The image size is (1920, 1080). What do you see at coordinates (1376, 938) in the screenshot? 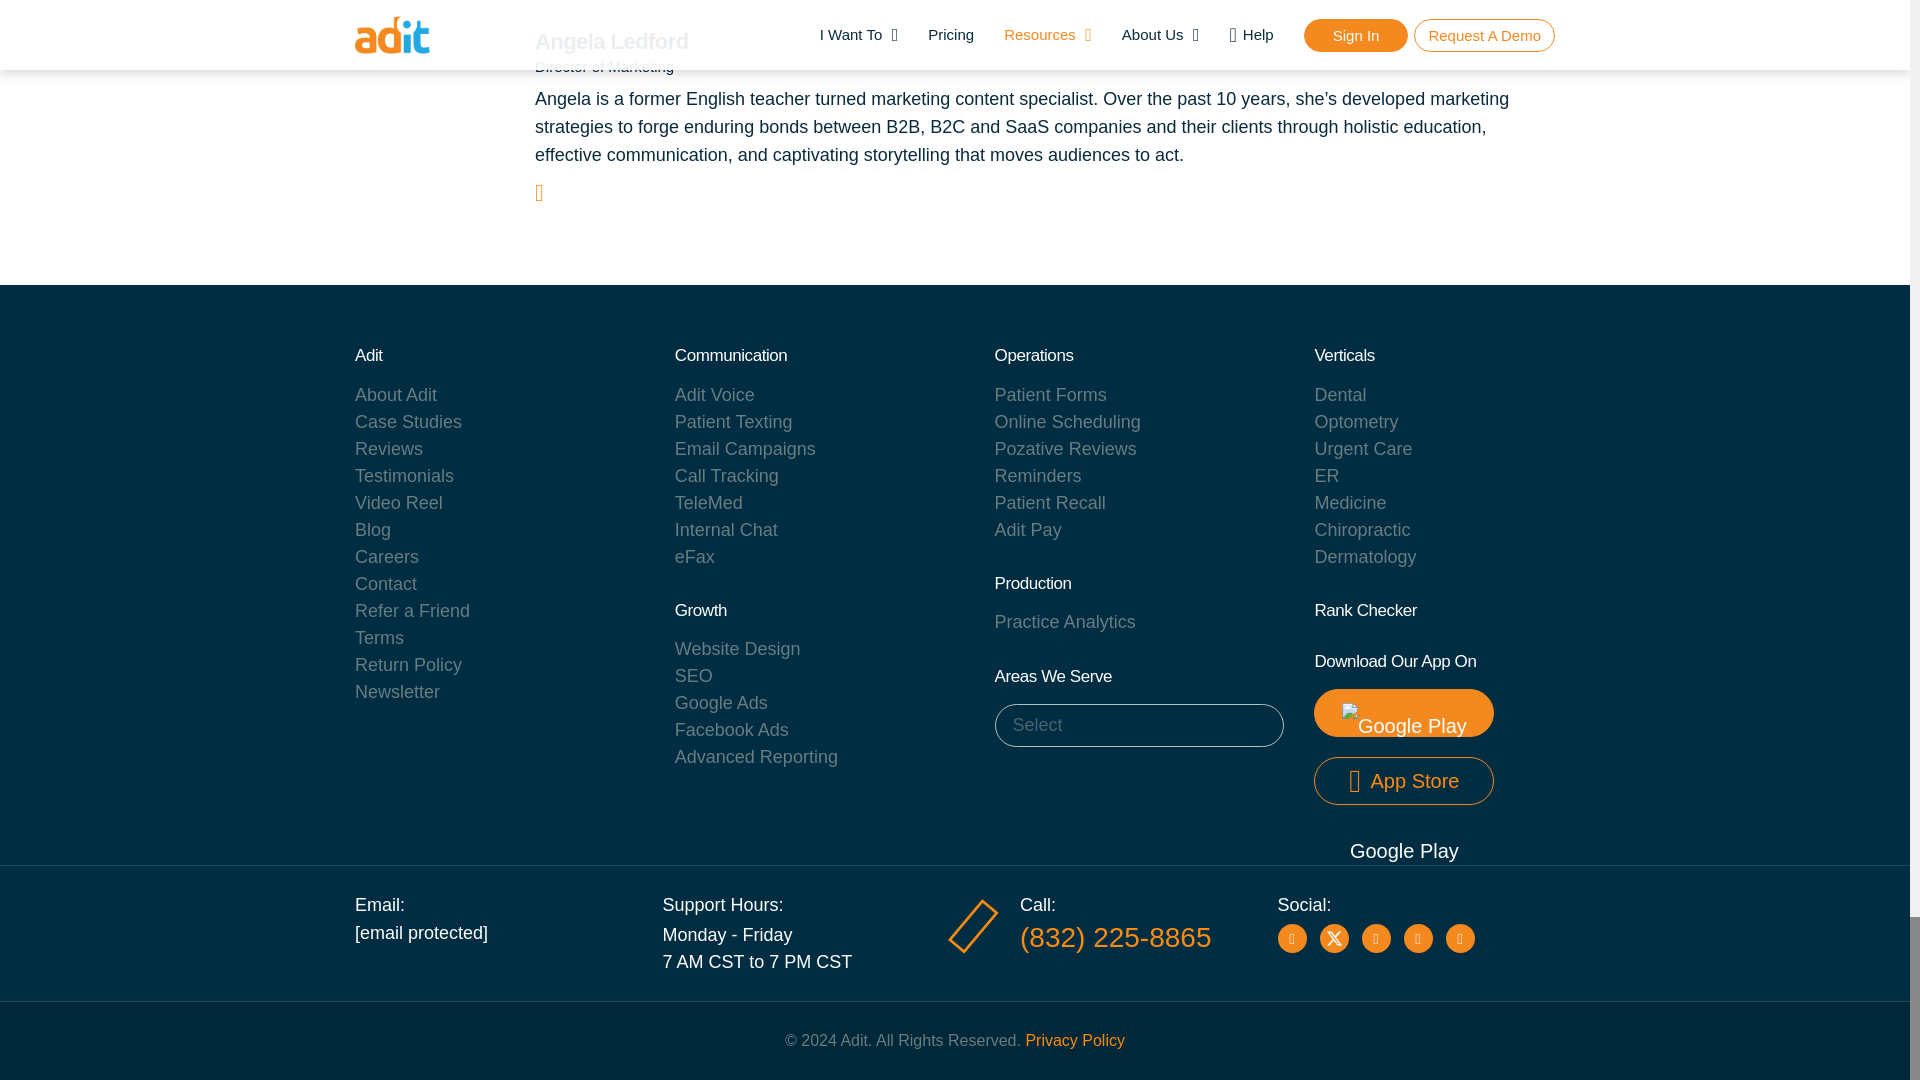
I see `Instagram` at bounding box center [1376, 938].